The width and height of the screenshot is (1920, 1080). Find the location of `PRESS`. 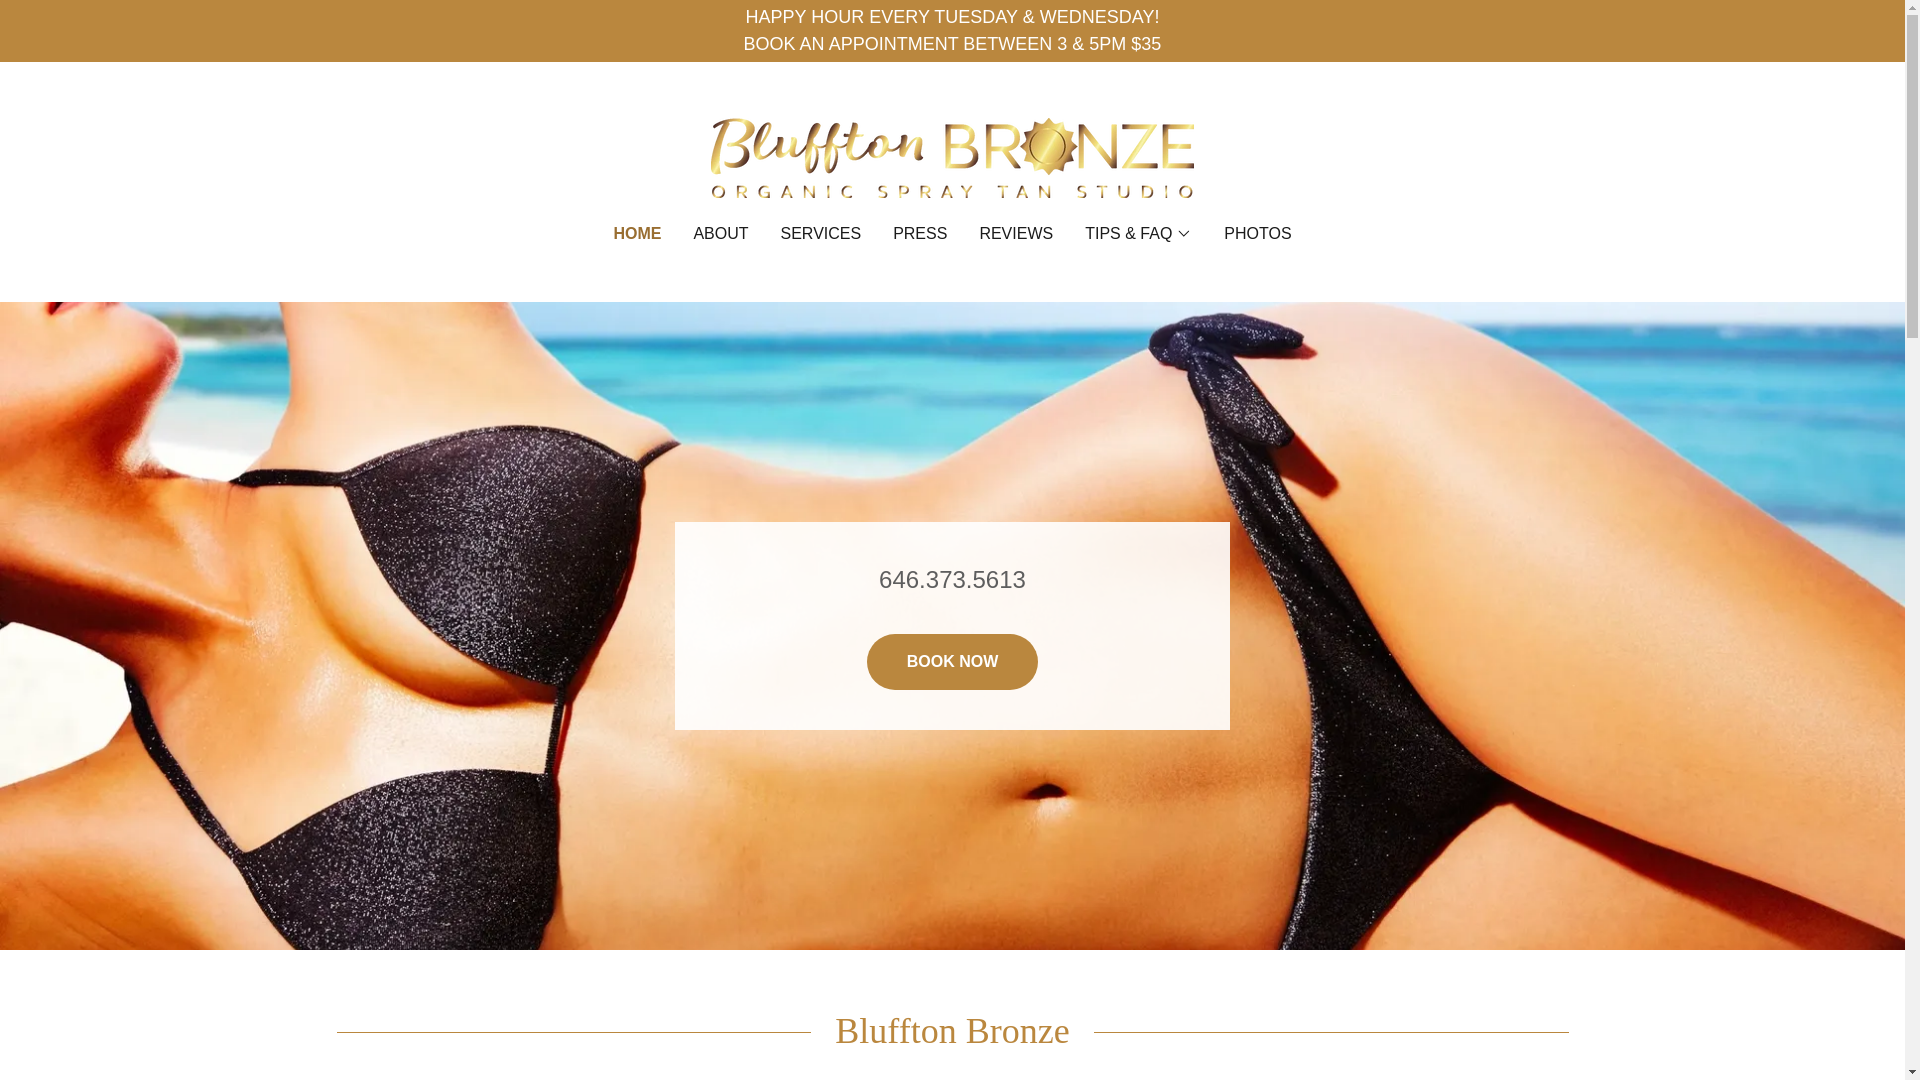

PRESS is located at coordinates (920, 234).